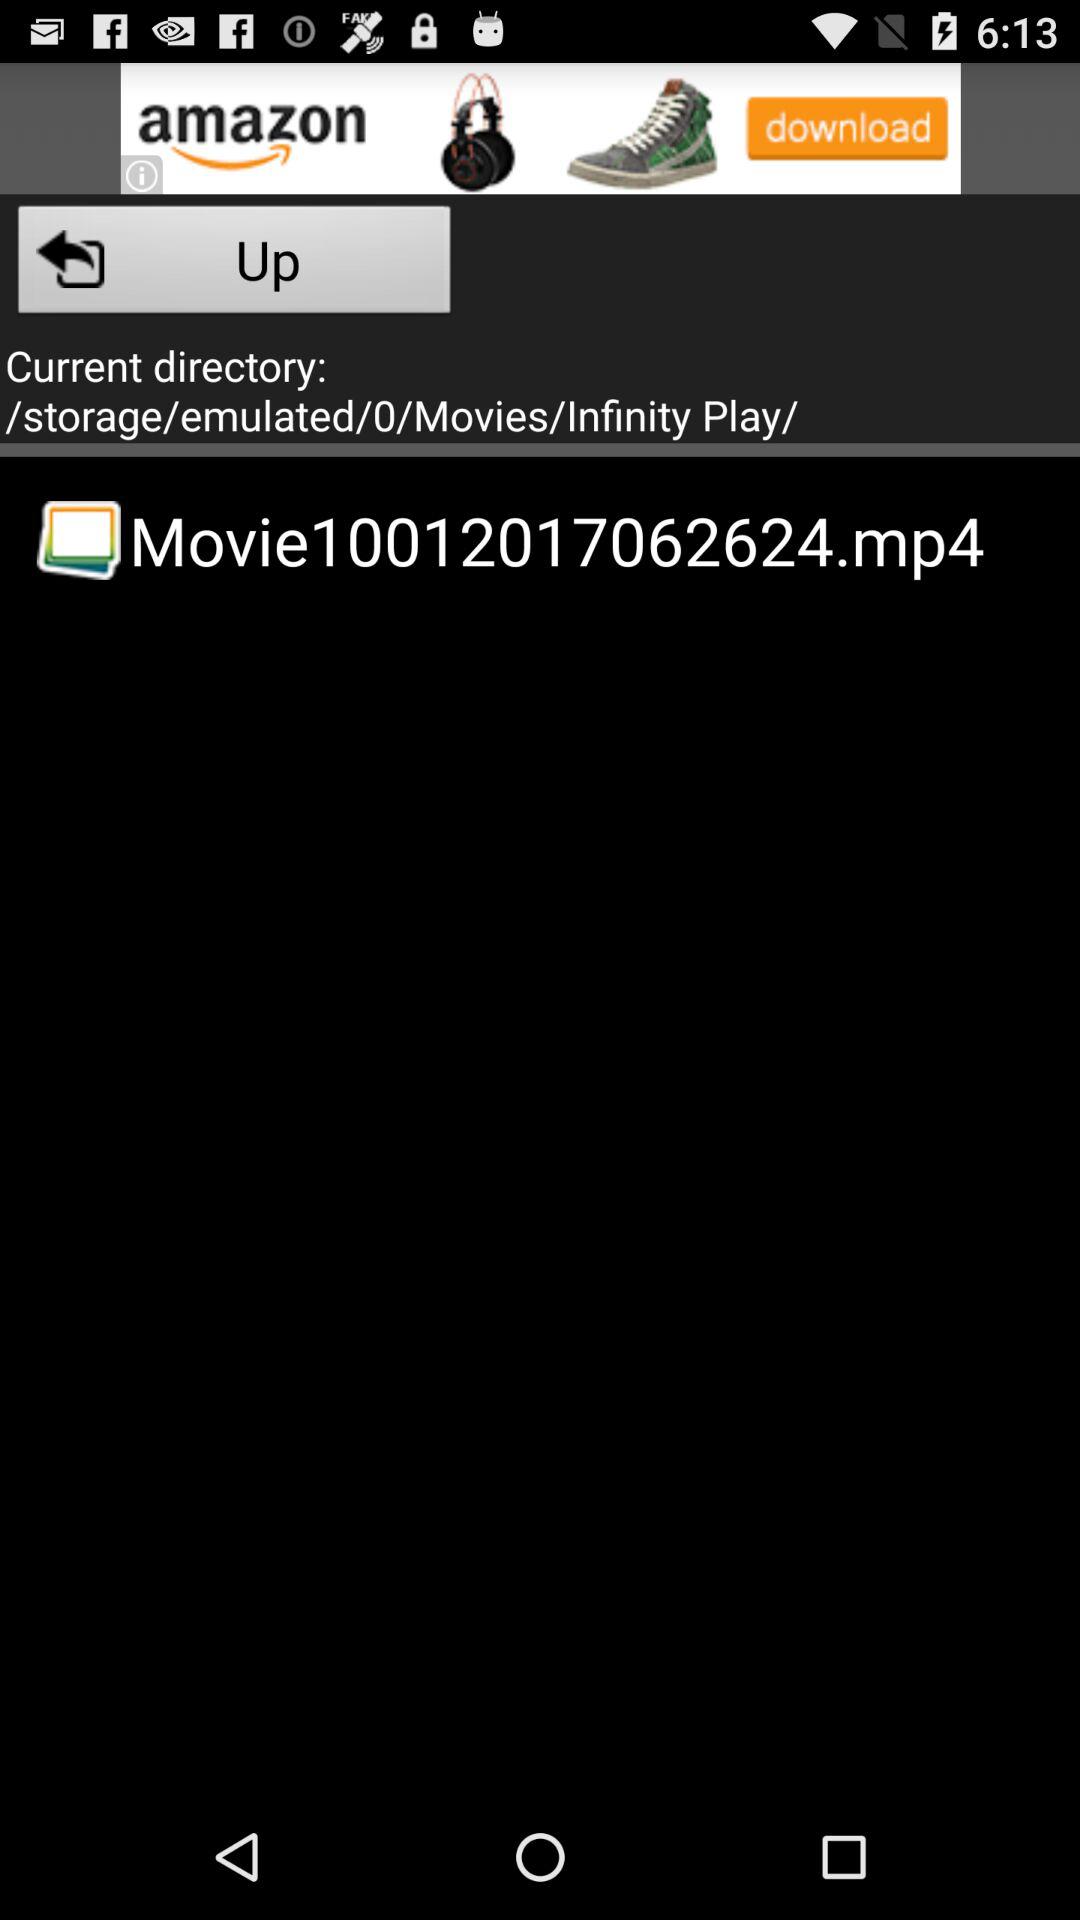 The height and width of the screenshot is (1920, 1080). I want to click on add banner, so click(540, 128).